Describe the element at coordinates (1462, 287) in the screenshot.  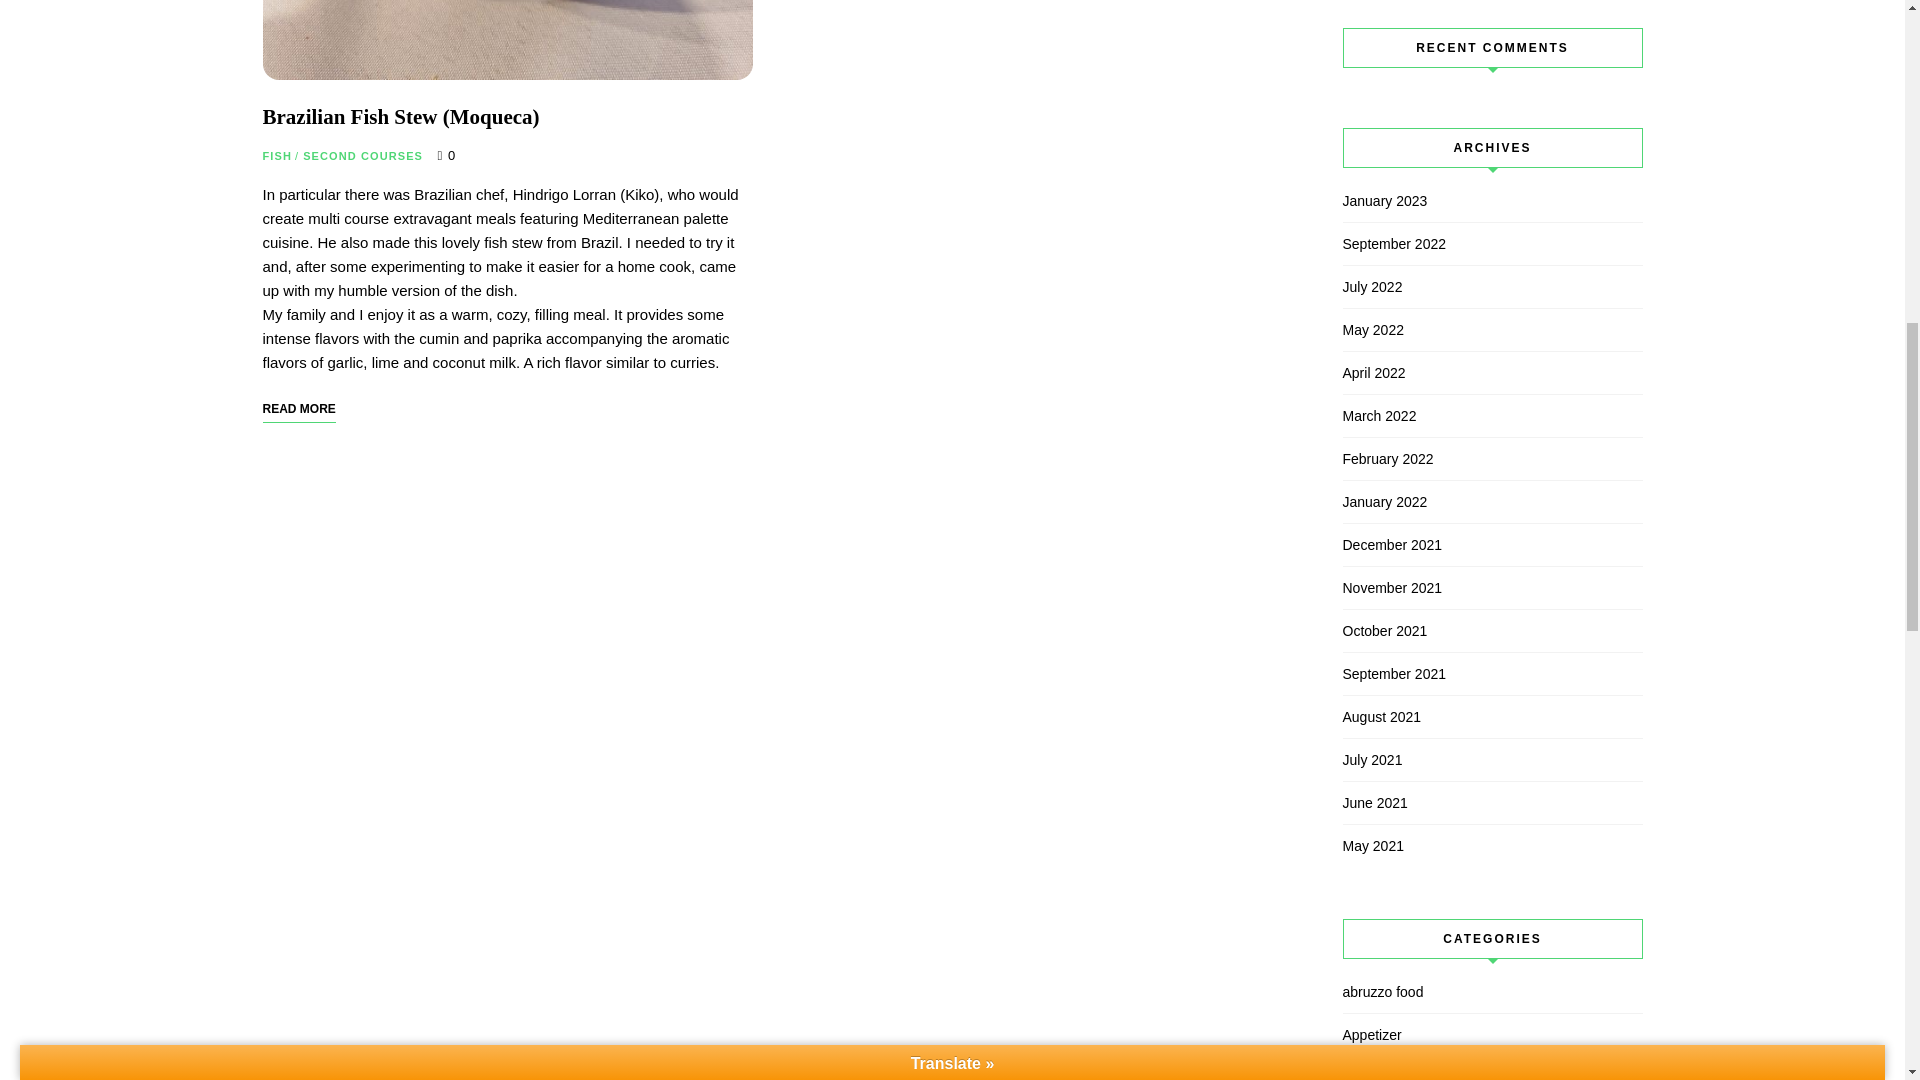
I see `July 2022` at that location.